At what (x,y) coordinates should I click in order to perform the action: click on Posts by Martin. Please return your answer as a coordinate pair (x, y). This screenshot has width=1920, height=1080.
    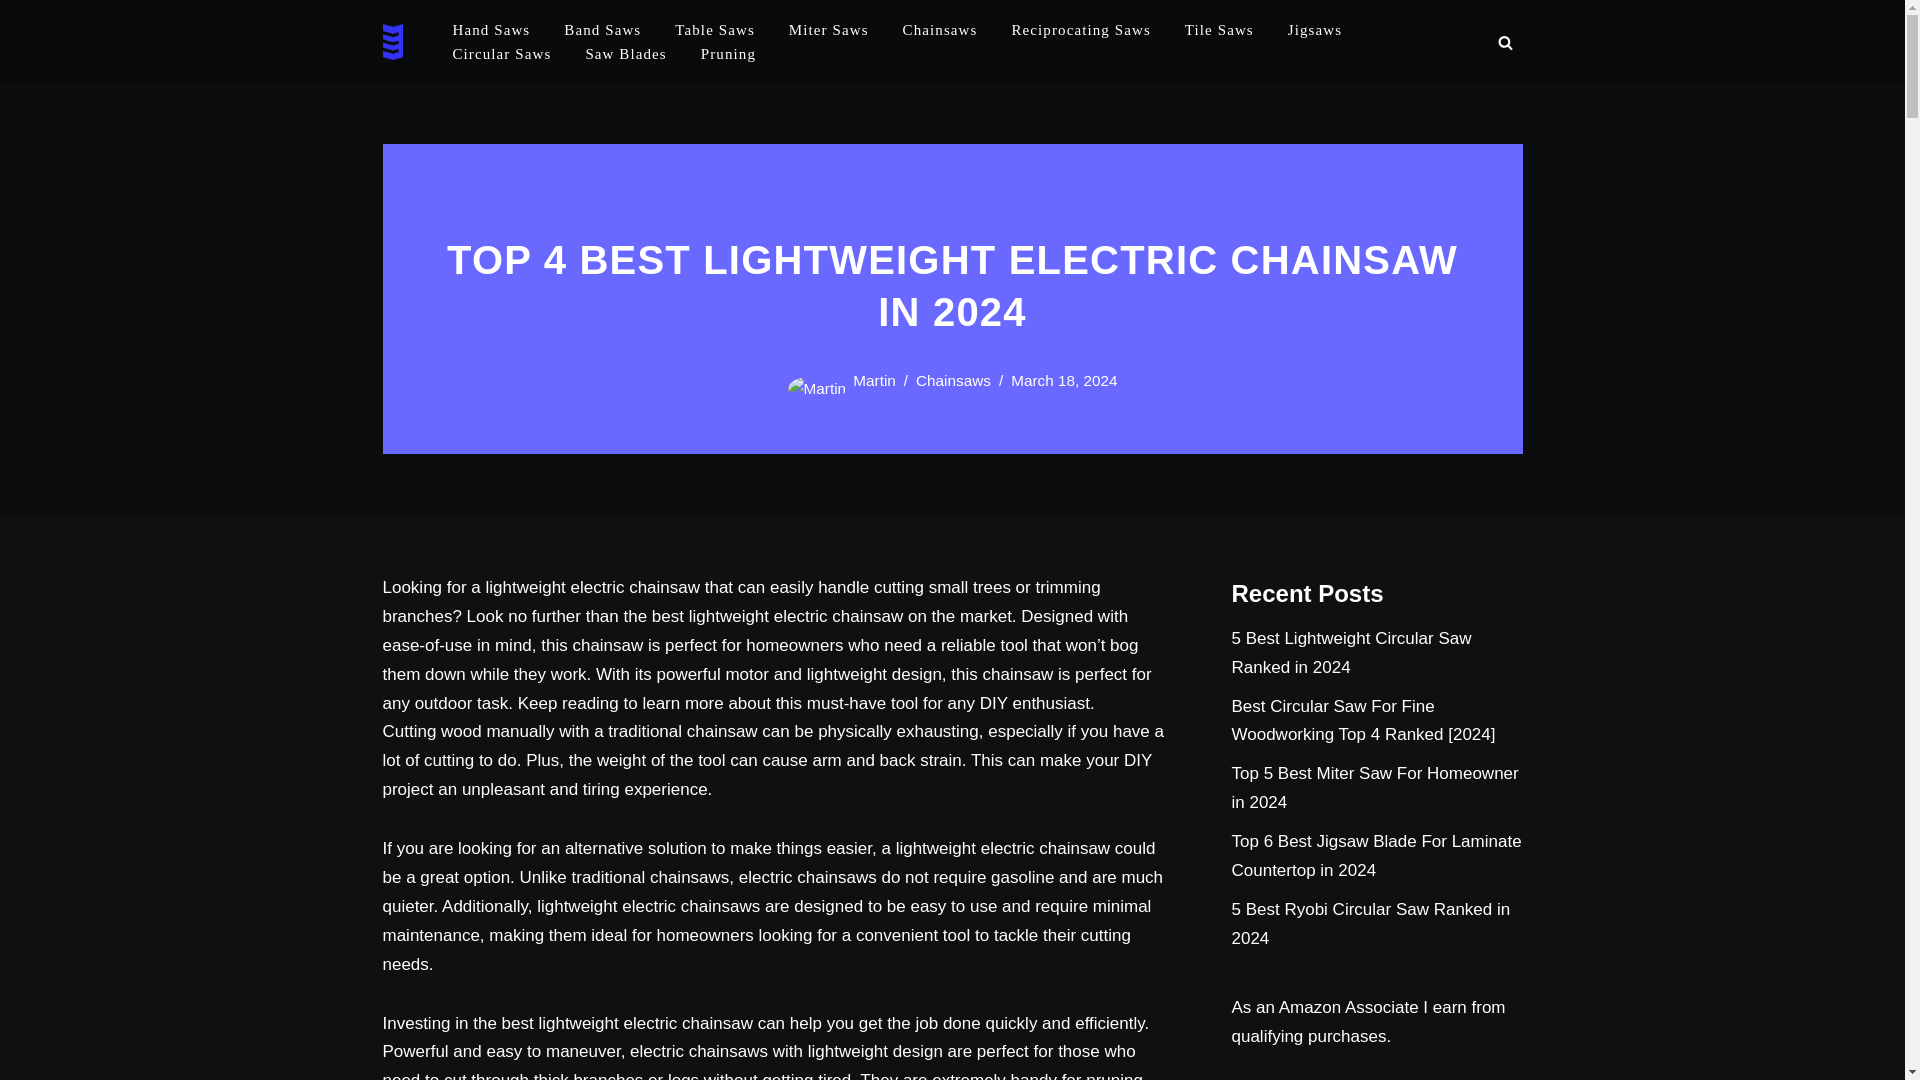
    Looking at the image, I should click on (874, 380).